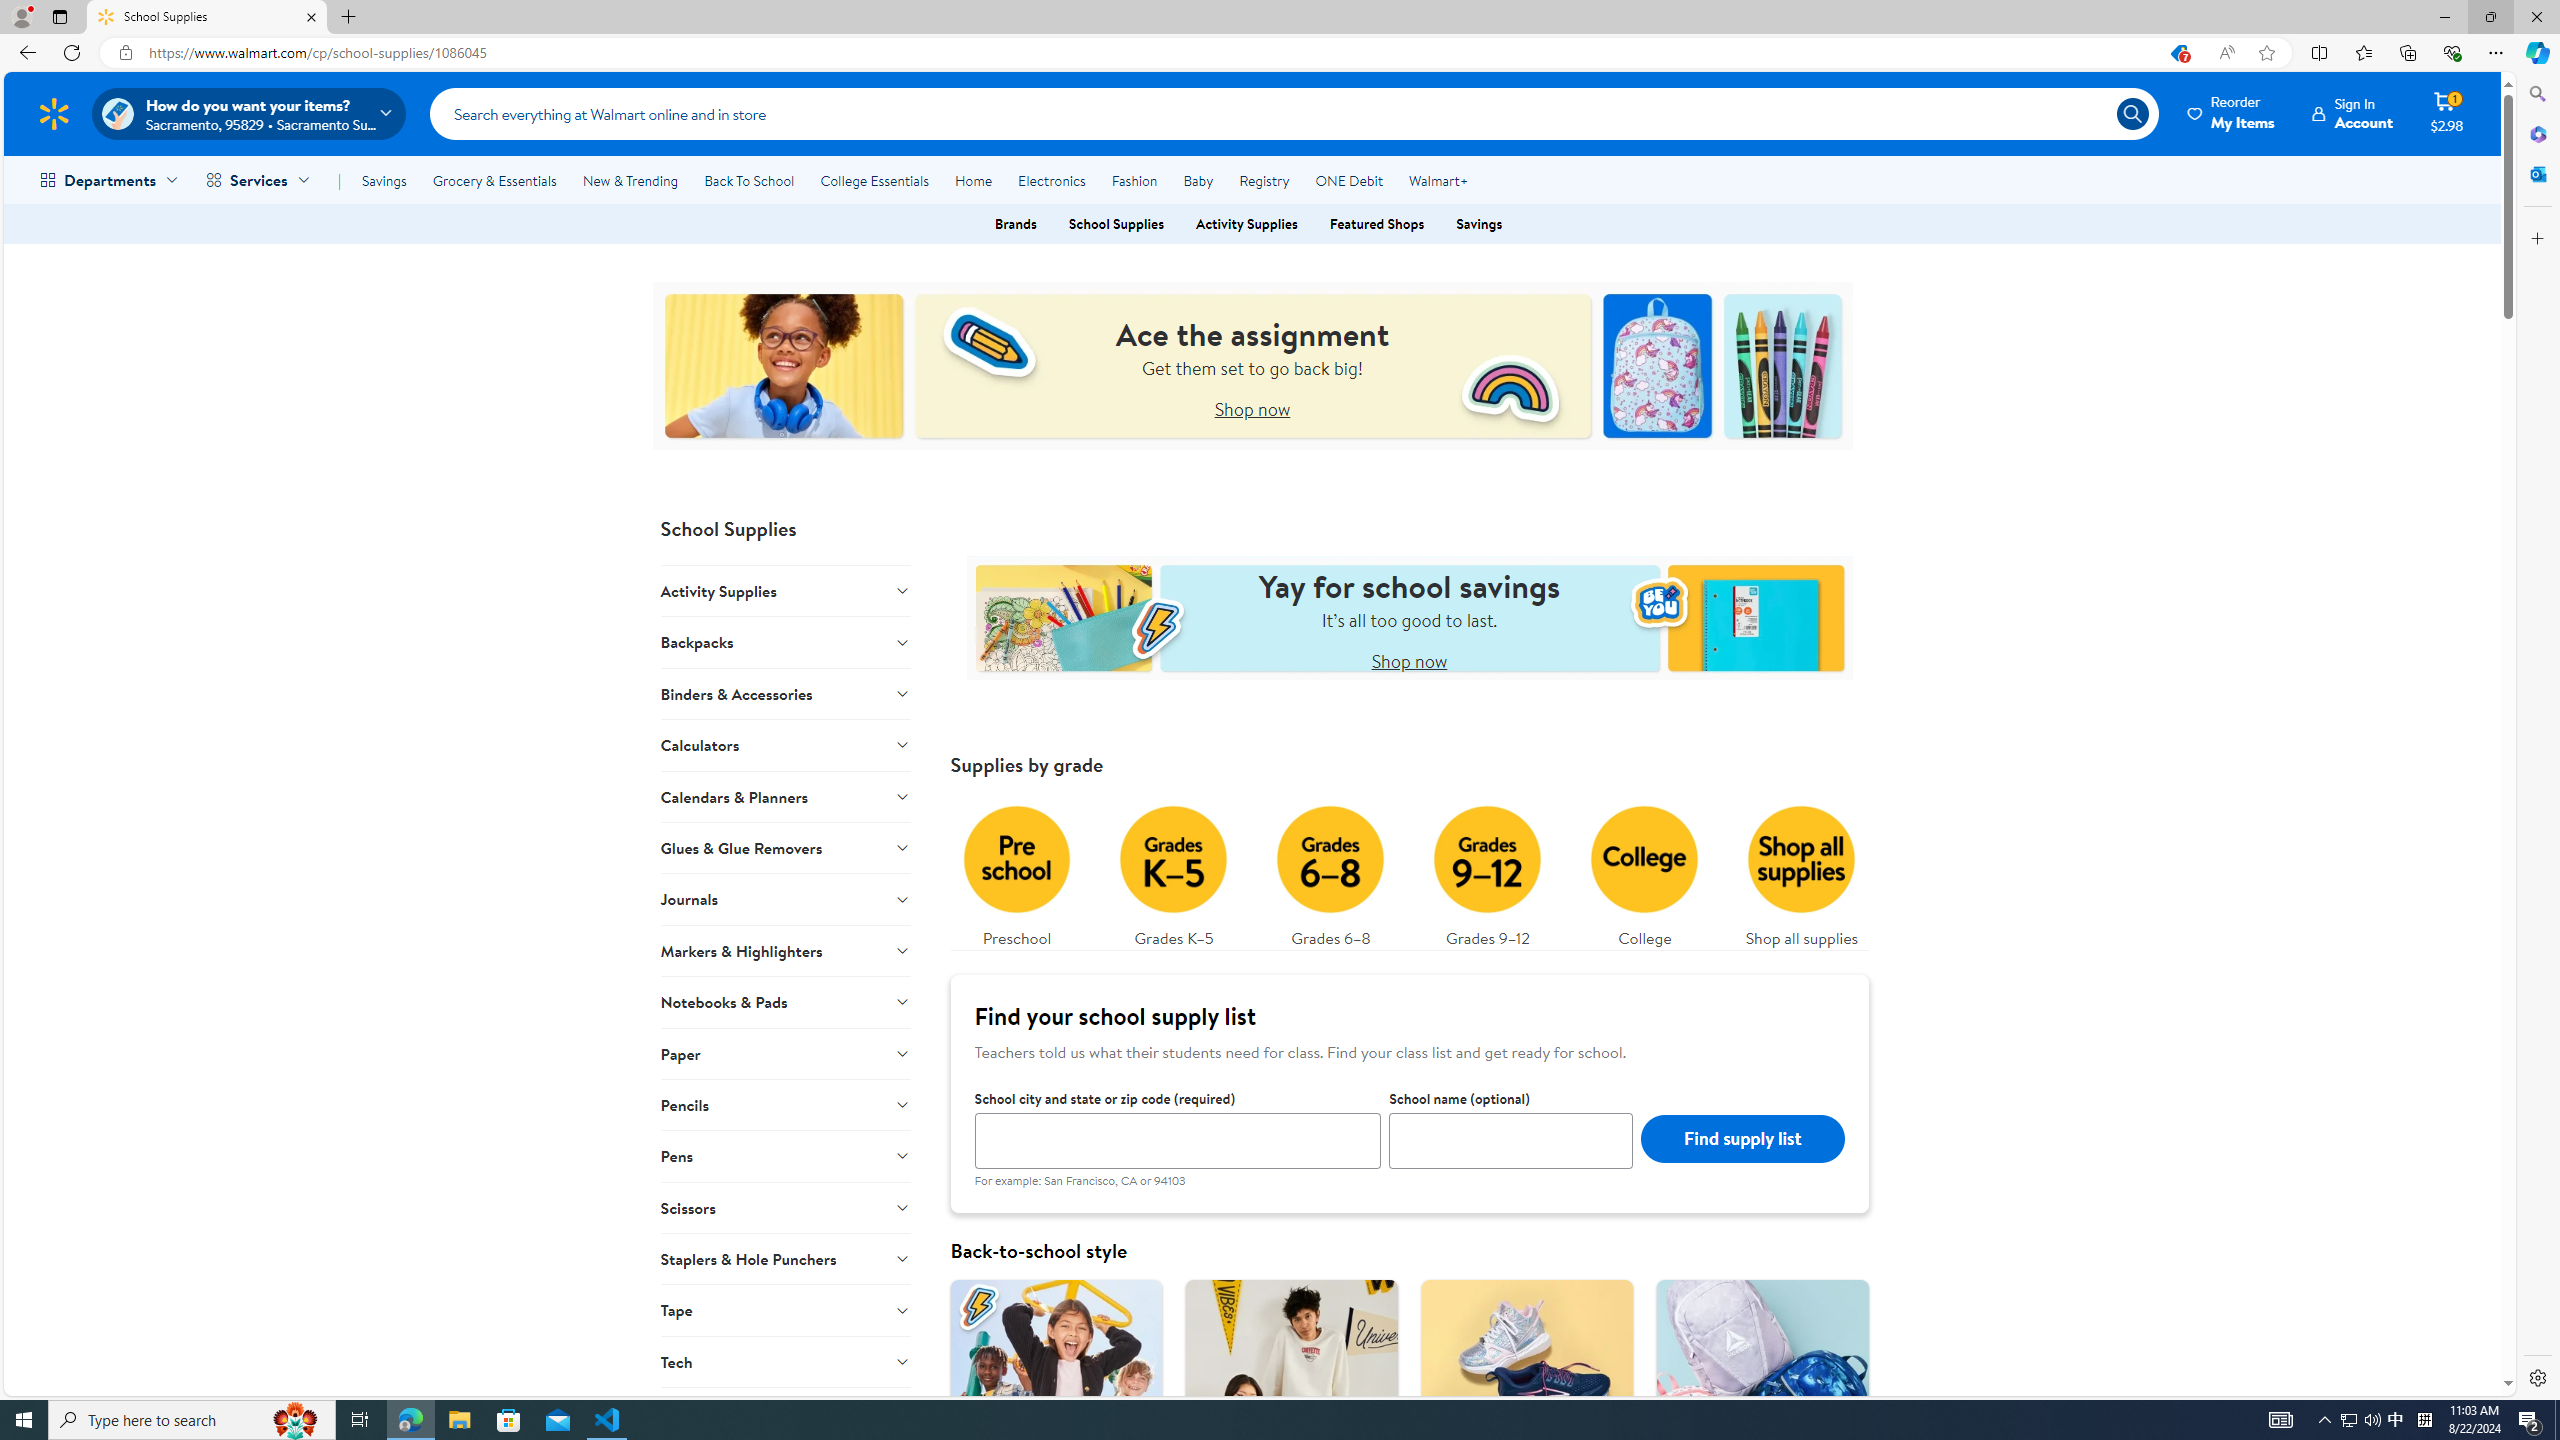  I want to click on New & Trending, so click(630, 180).